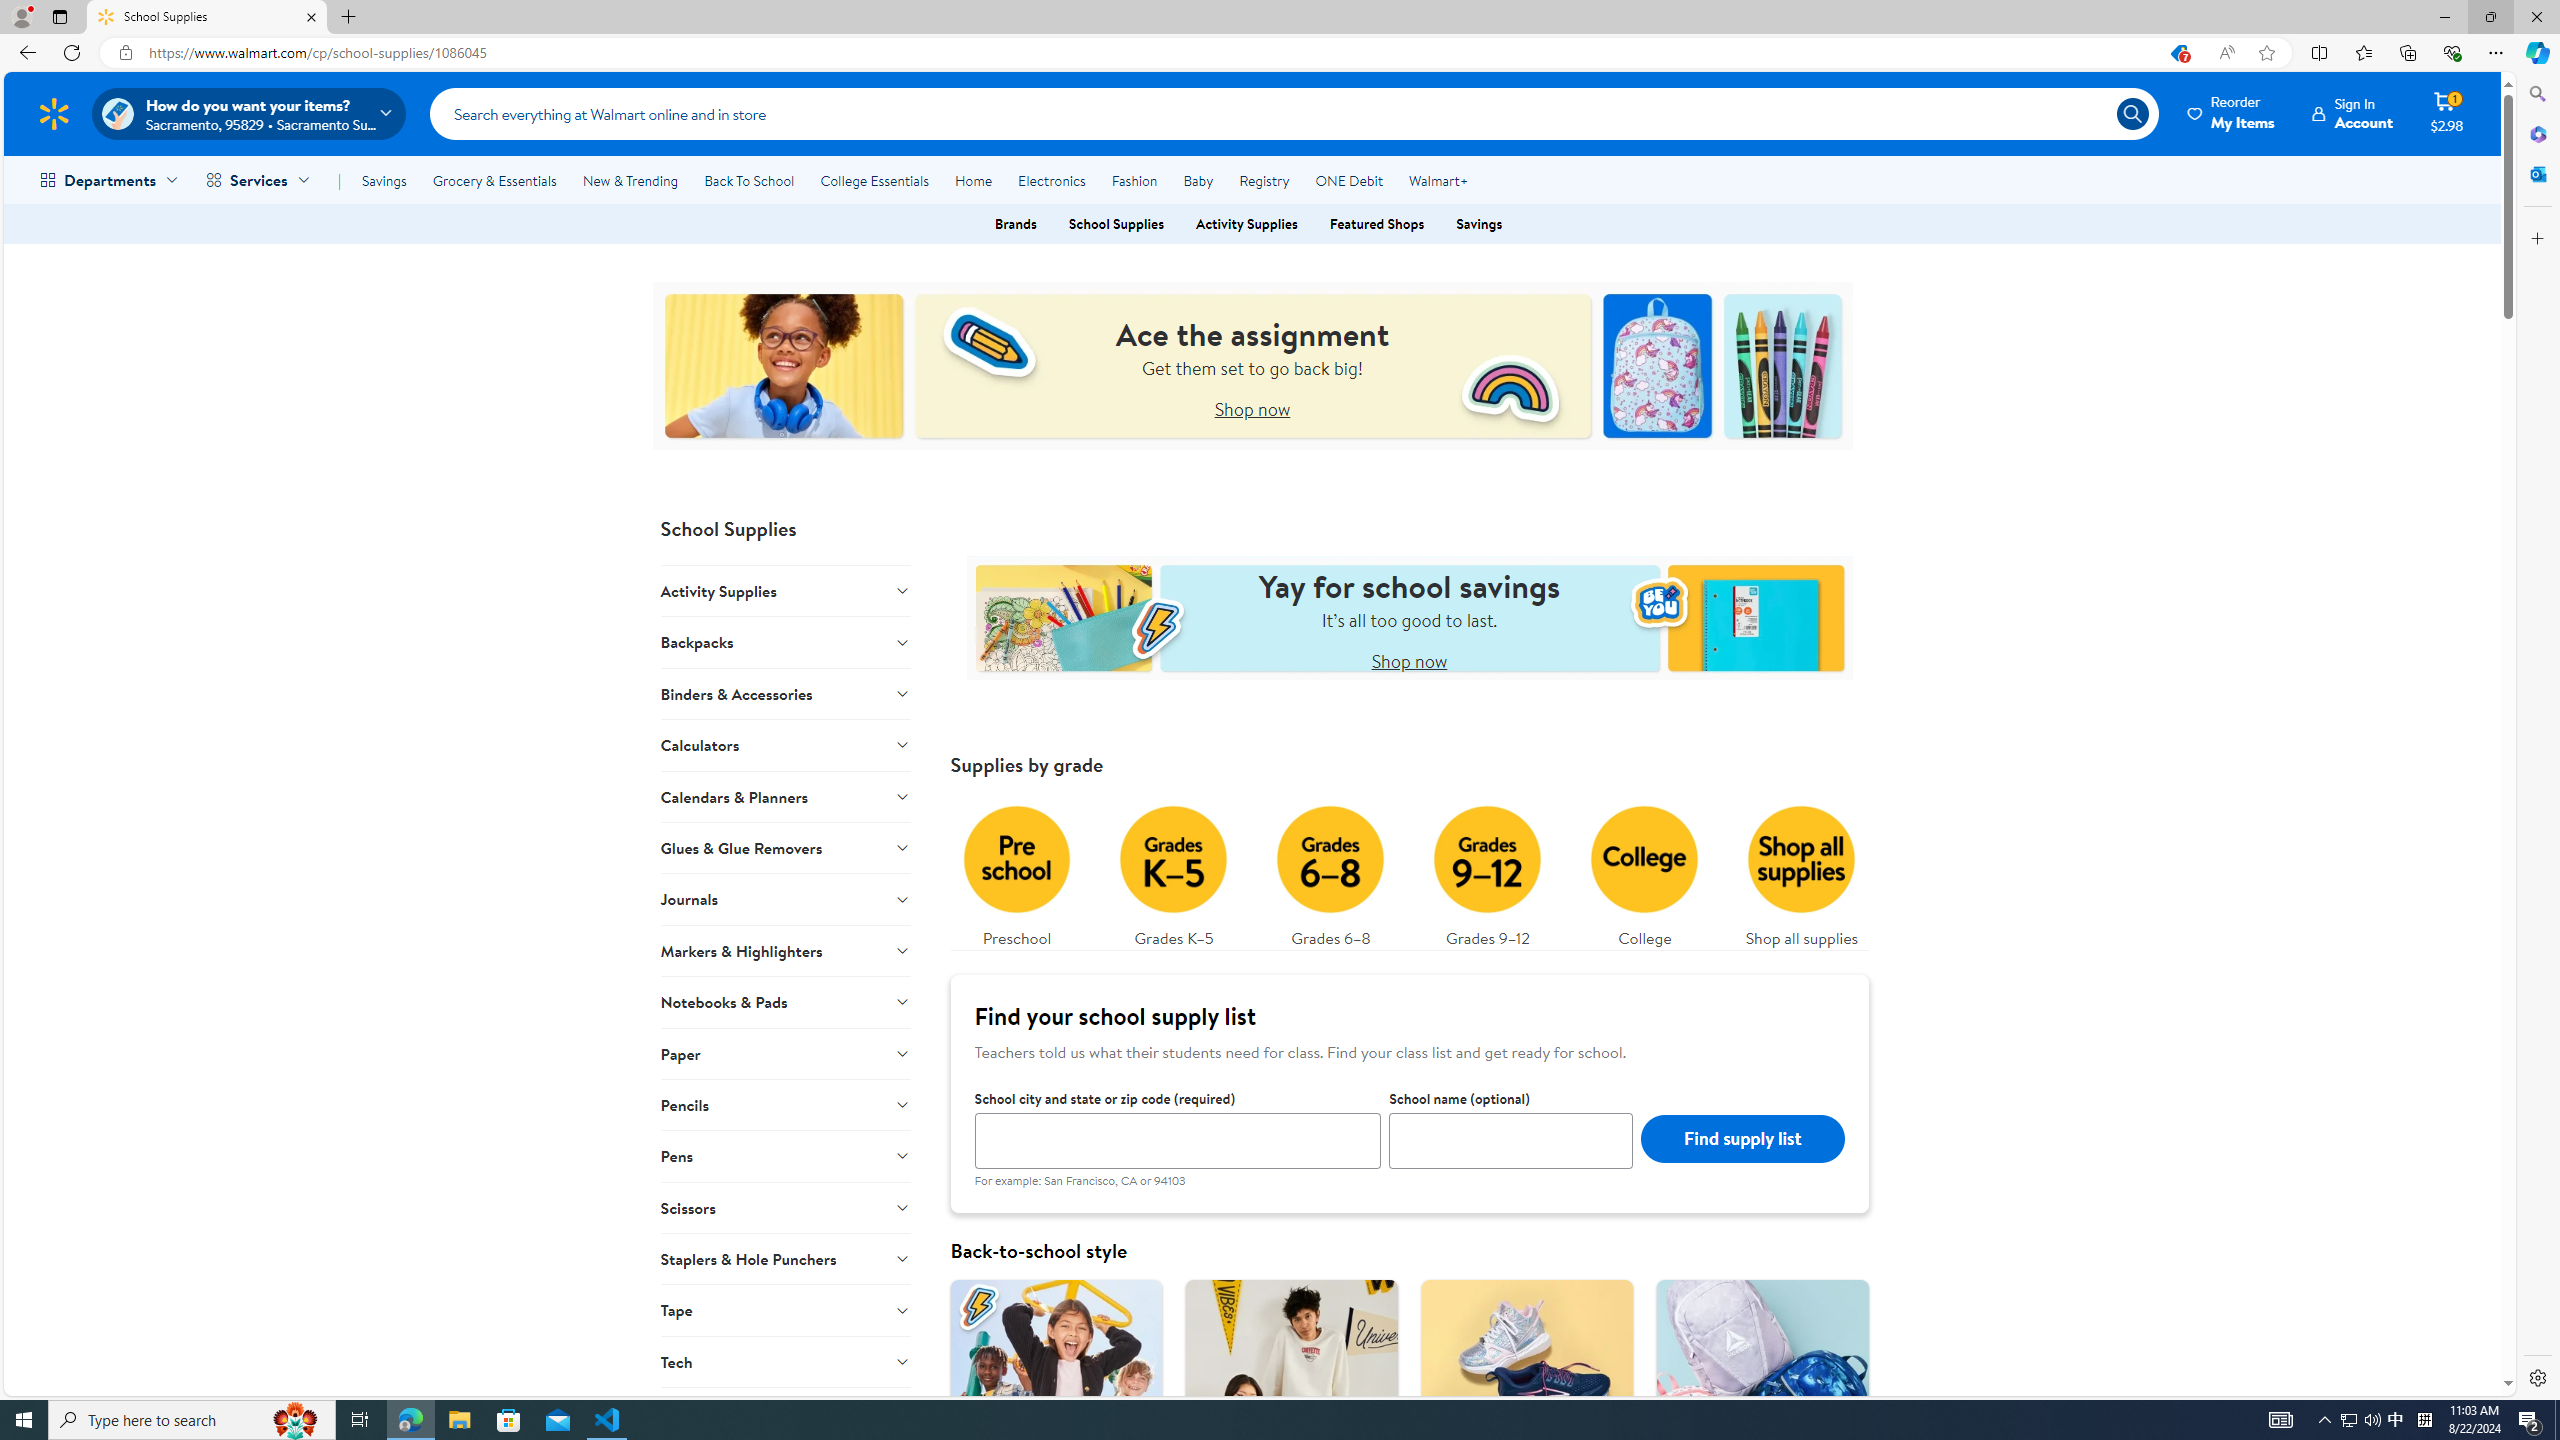  I want to click on New & Trending, so click(630, 180).